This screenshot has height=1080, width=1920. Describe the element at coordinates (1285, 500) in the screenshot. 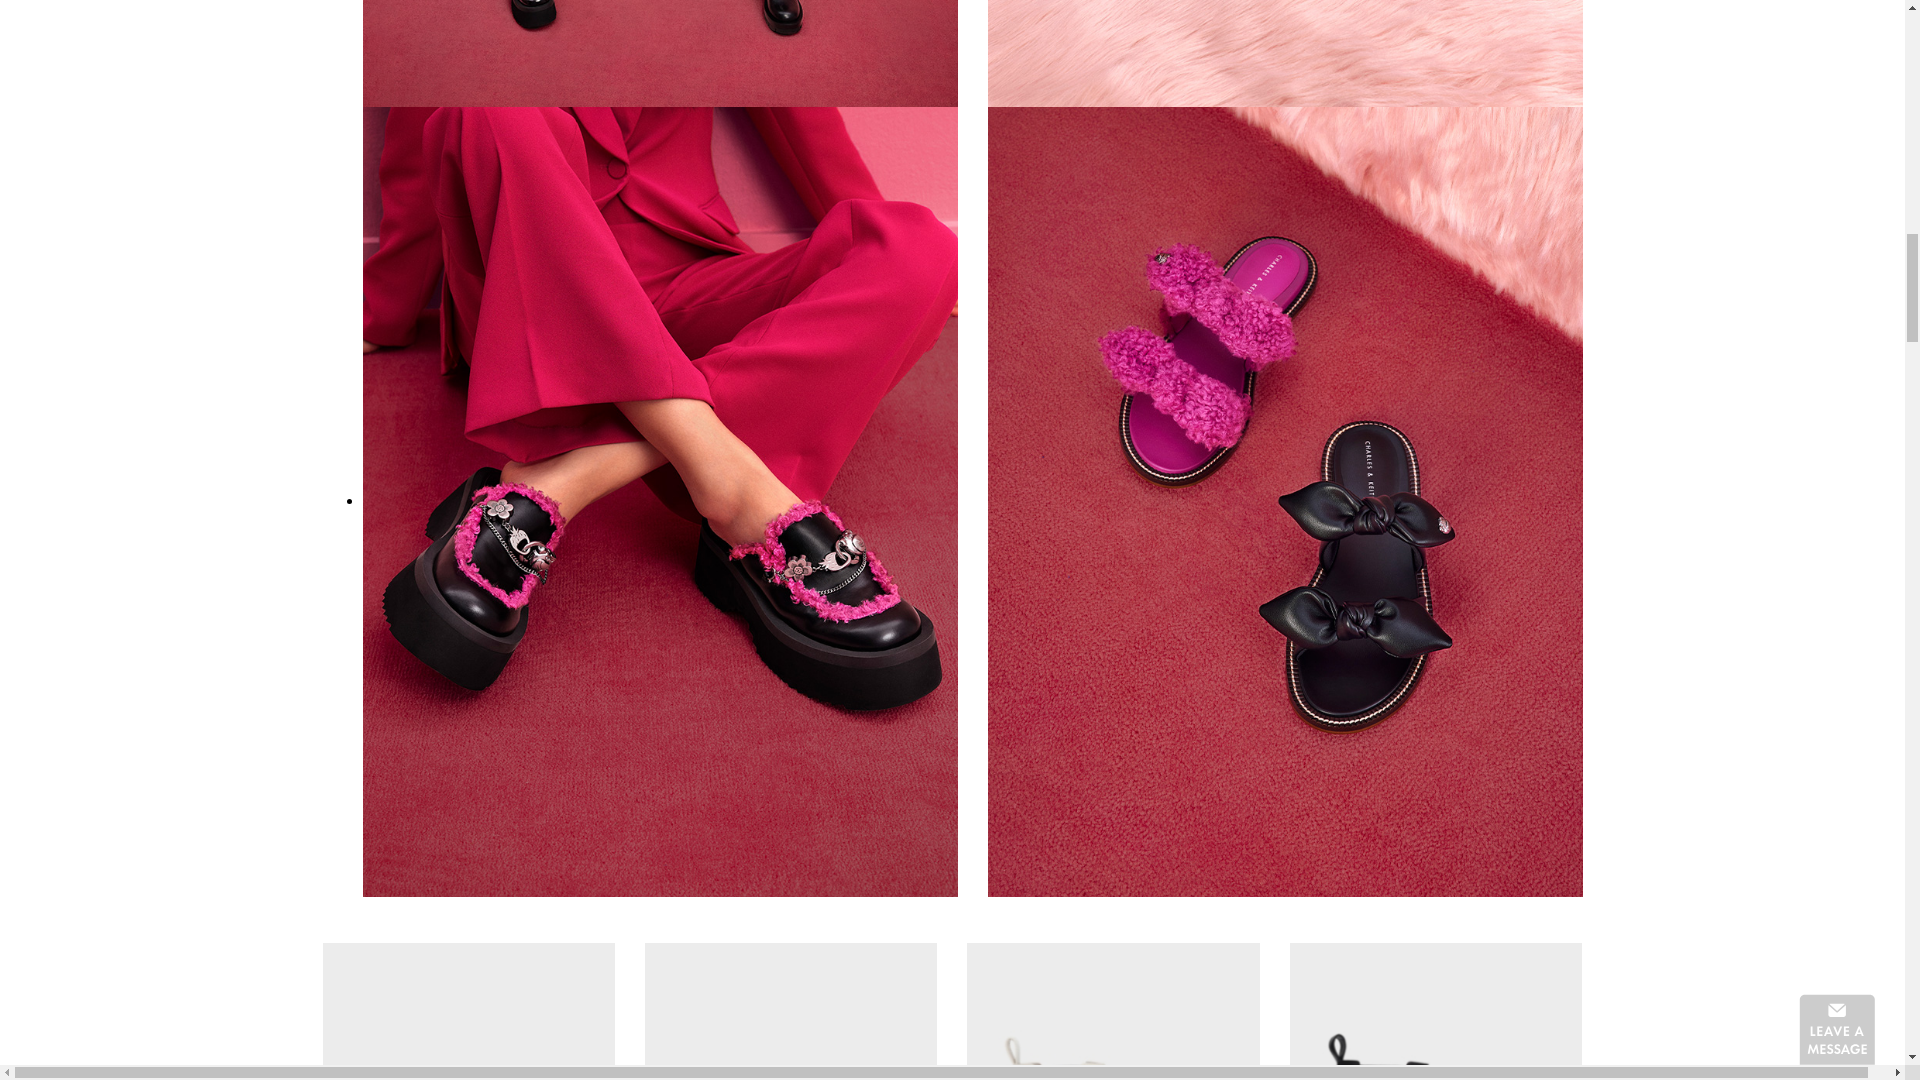

I see `Lotso Furry Double Knotted Slide Sandals` at that location.